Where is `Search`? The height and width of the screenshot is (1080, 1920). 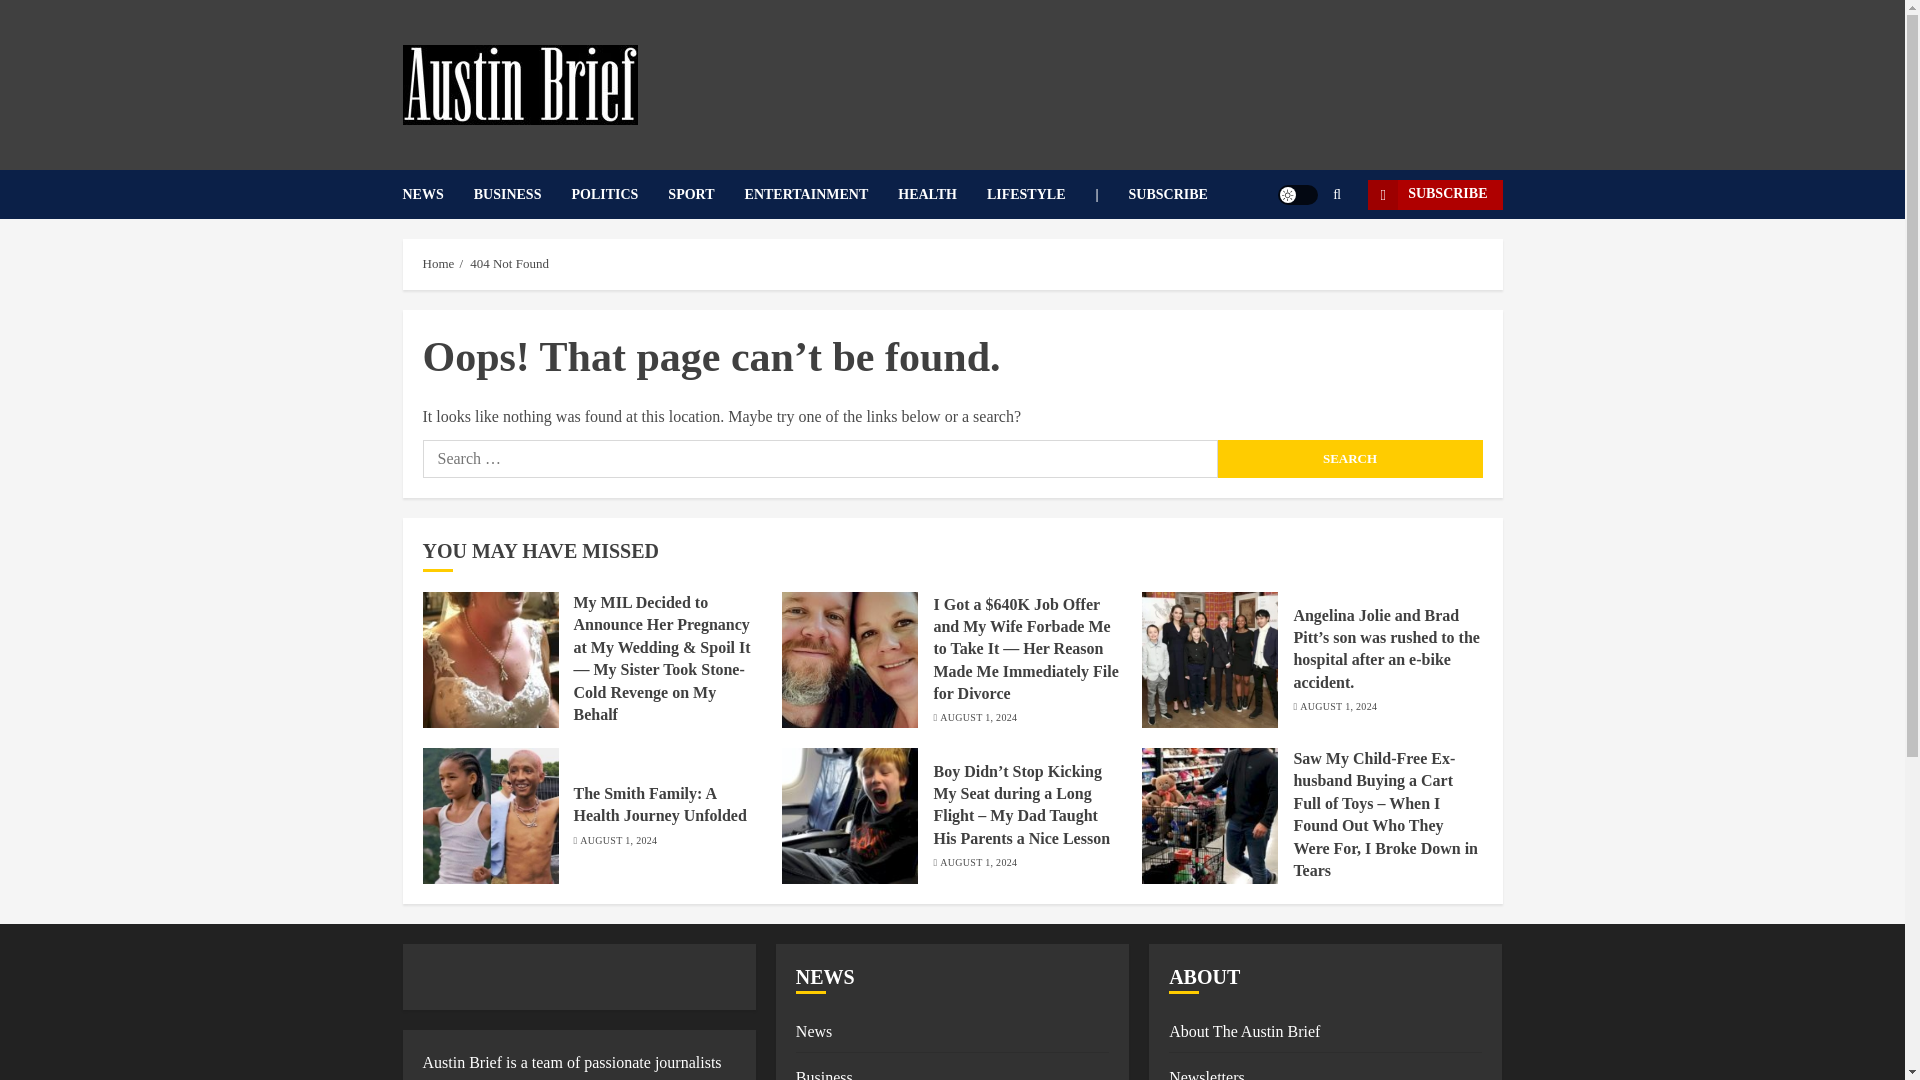 Search is located at coordinates (1350, 458).